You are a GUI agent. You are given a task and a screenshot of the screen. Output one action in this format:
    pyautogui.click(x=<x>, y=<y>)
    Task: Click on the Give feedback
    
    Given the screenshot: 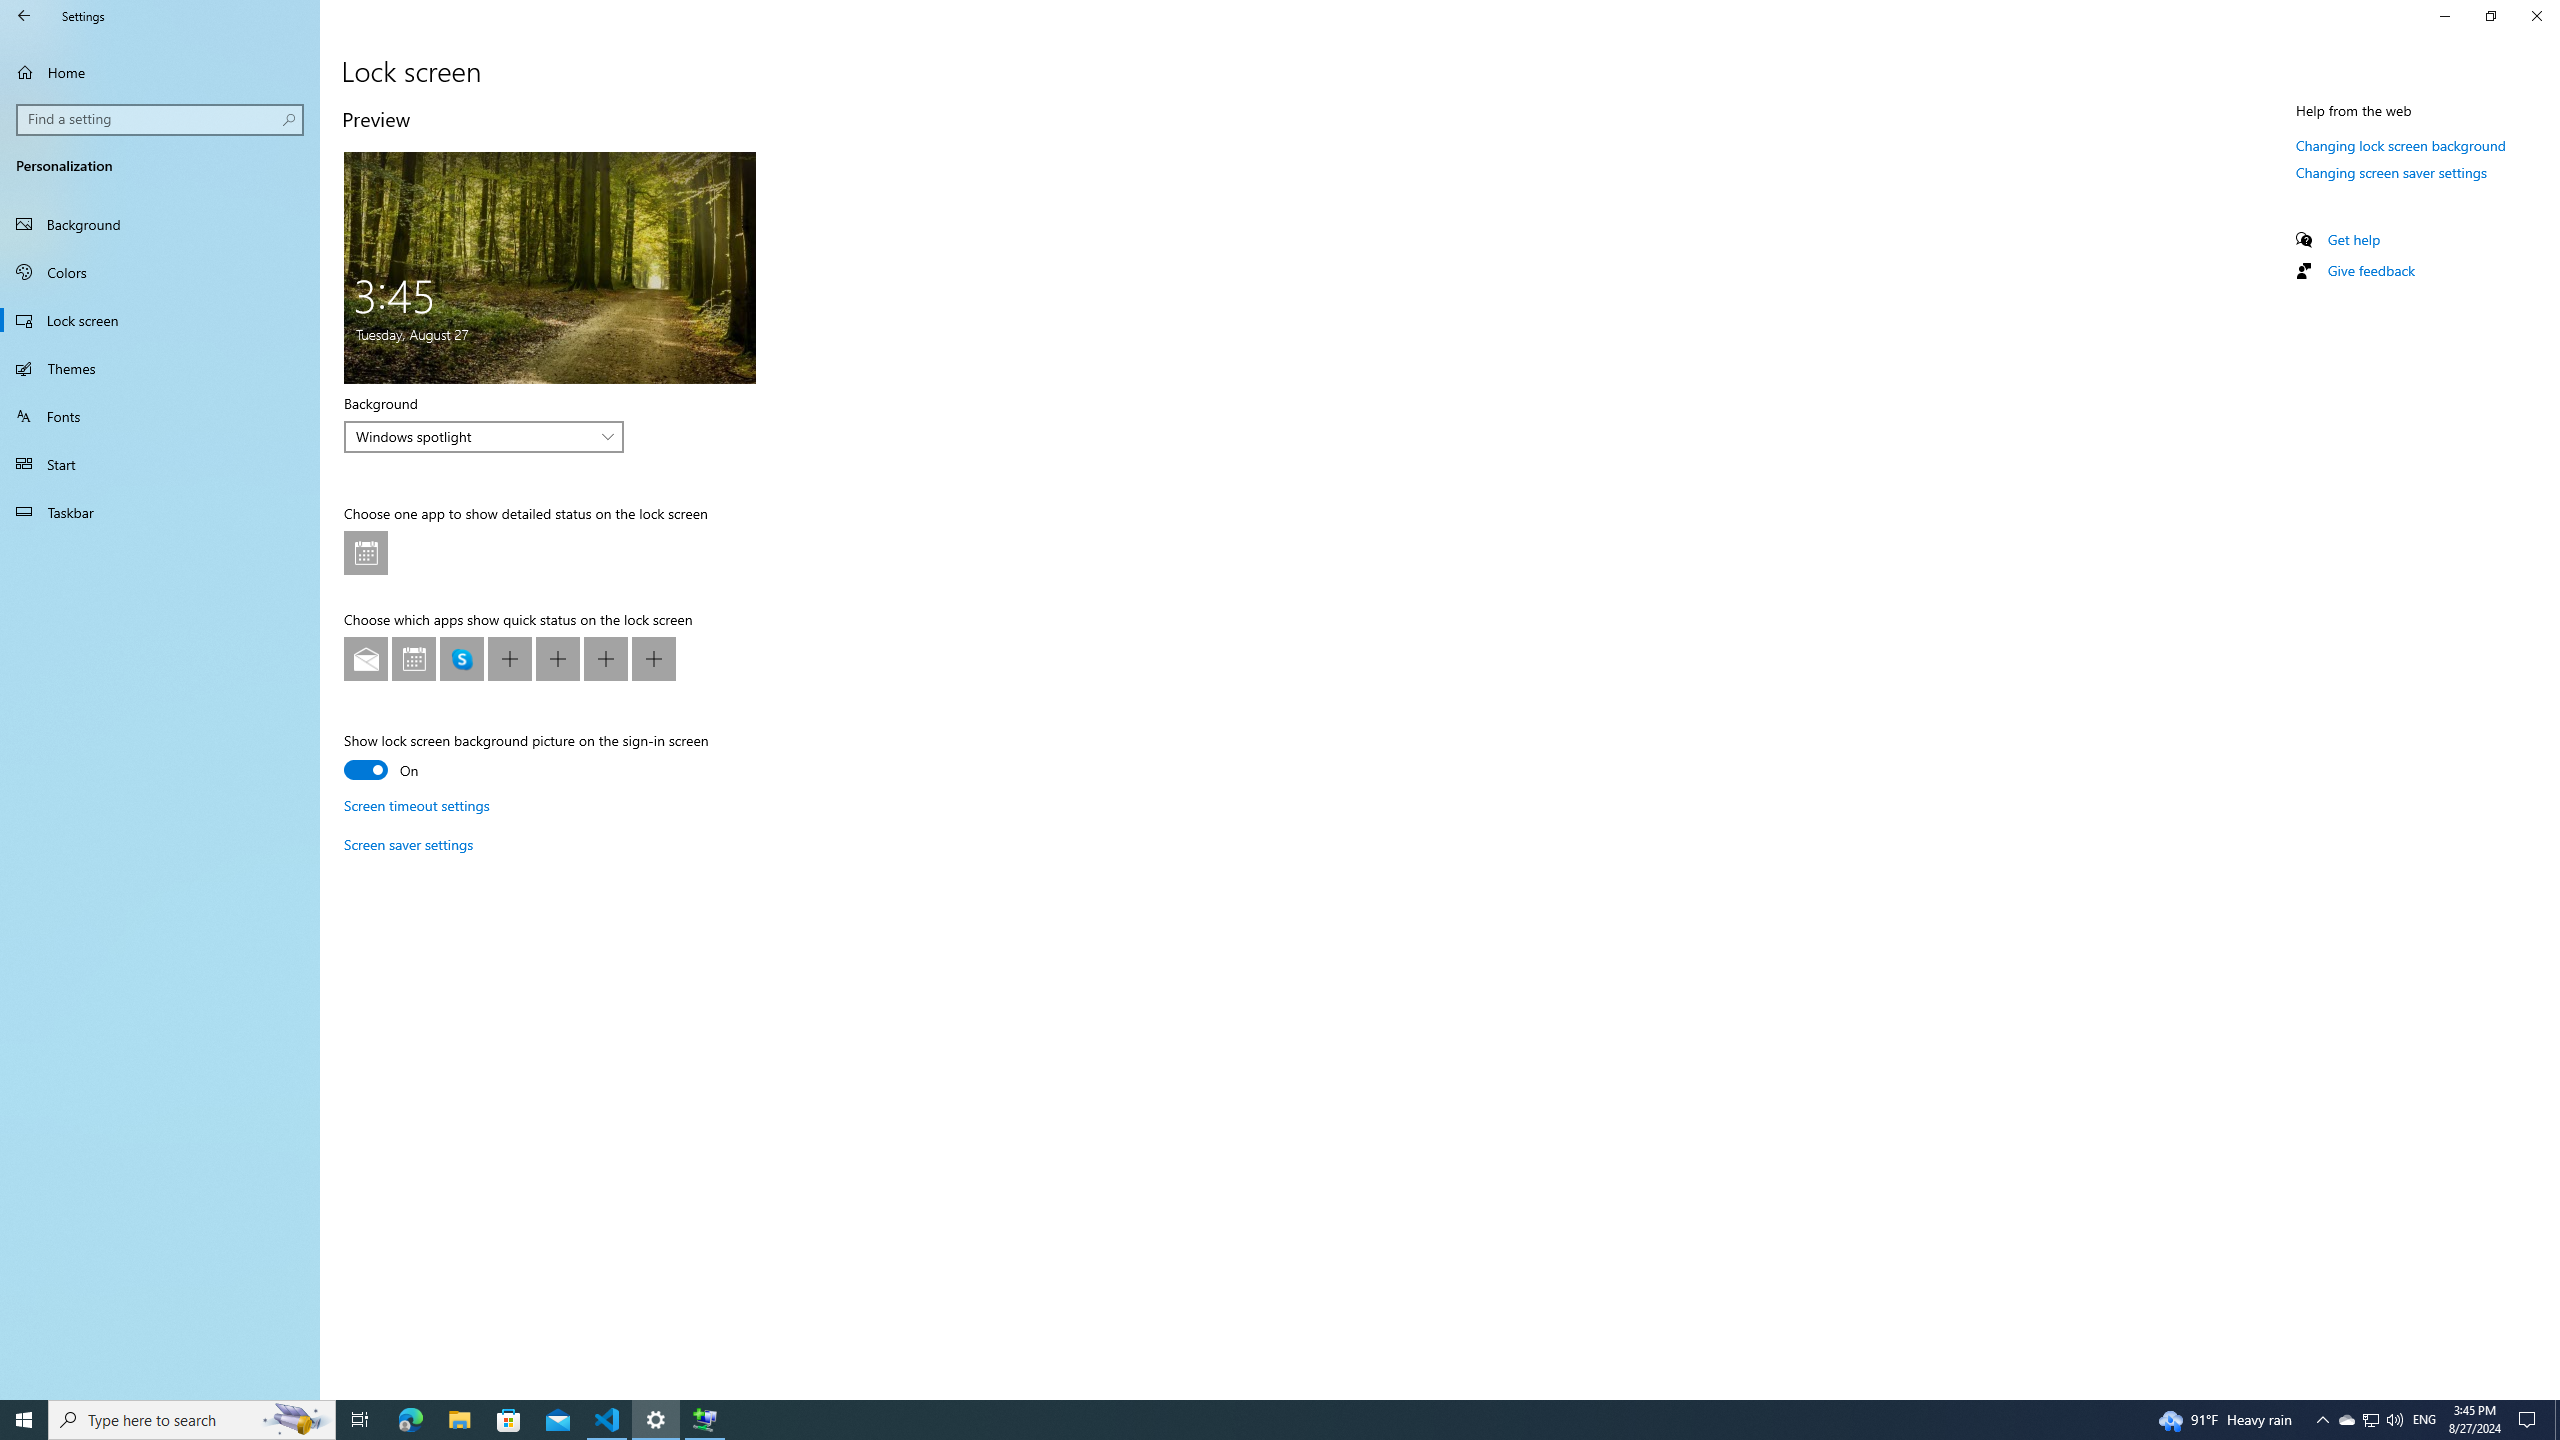 What is the action you would take?
    pyautogui.click(x=2370, y=270)
    